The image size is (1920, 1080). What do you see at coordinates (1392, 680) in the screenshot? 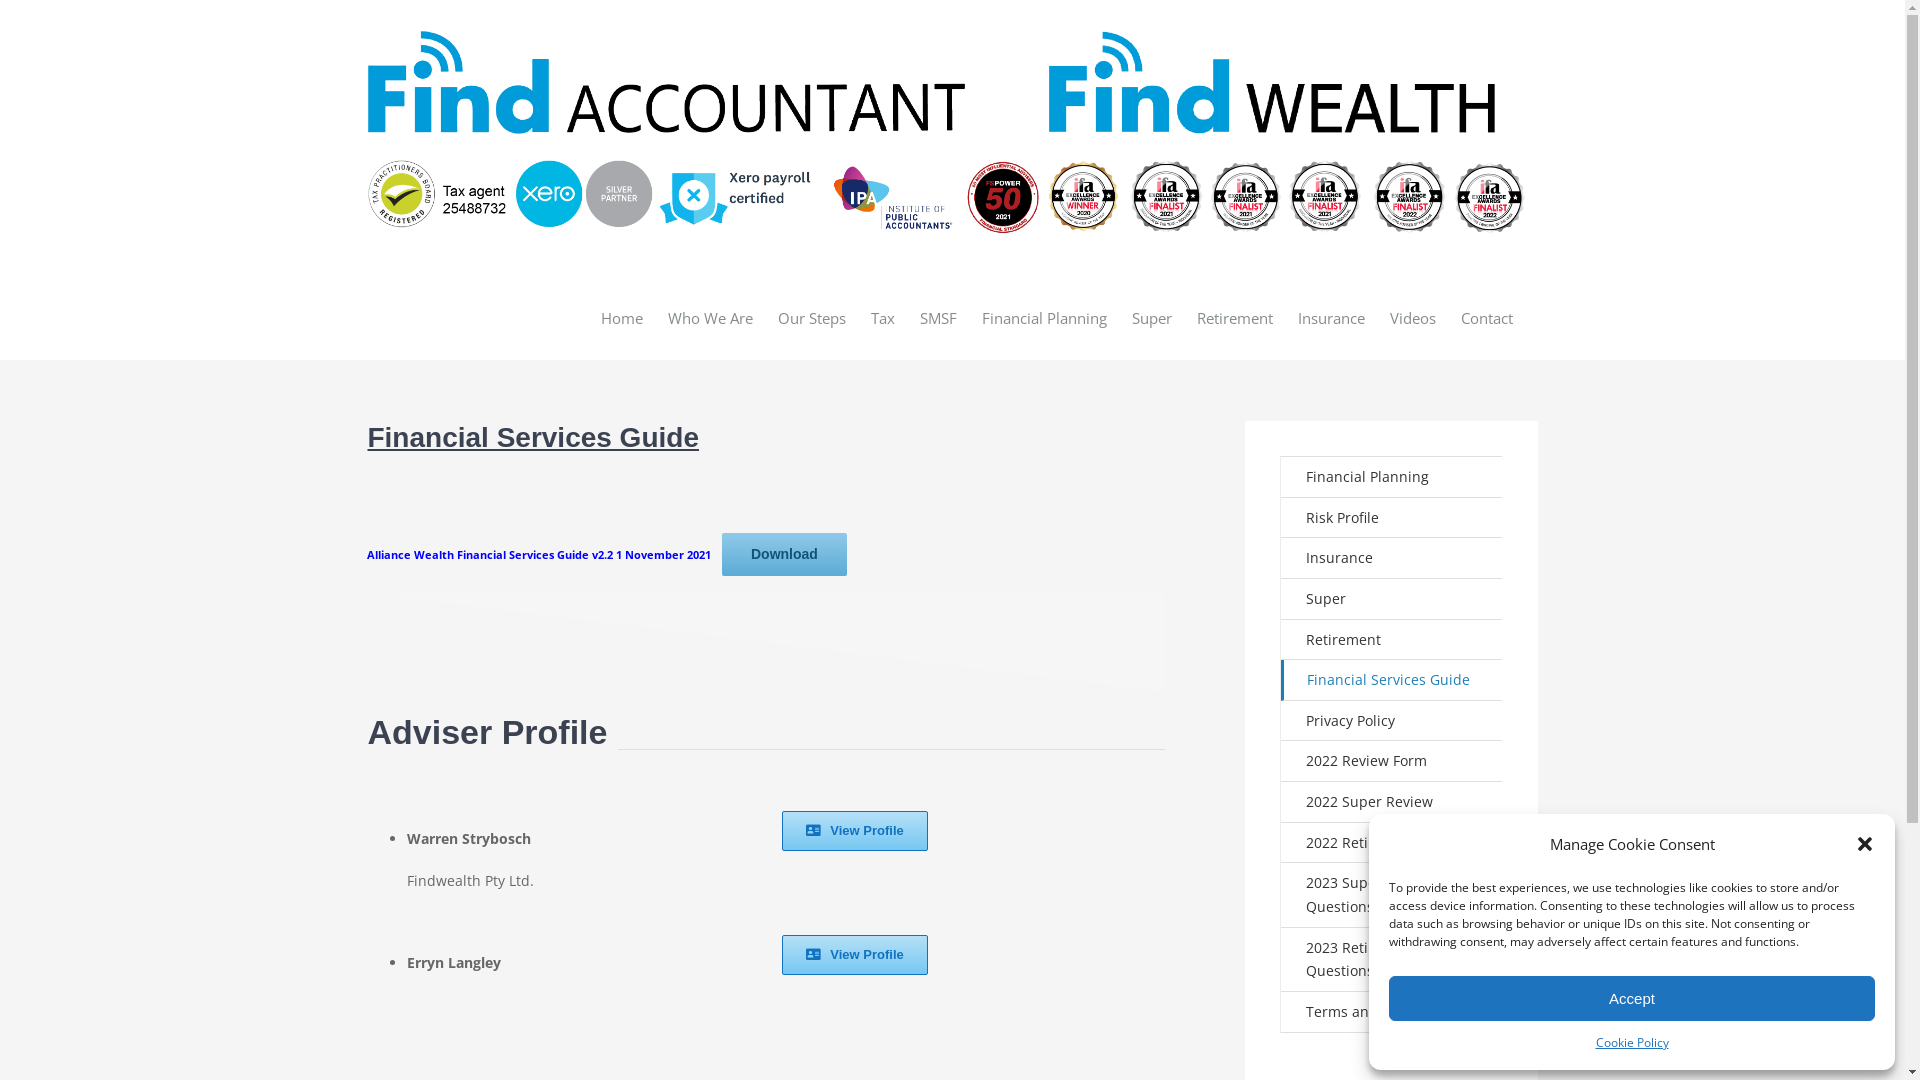
I see `Financial Services Guide` at bounding box center [1392, 680].